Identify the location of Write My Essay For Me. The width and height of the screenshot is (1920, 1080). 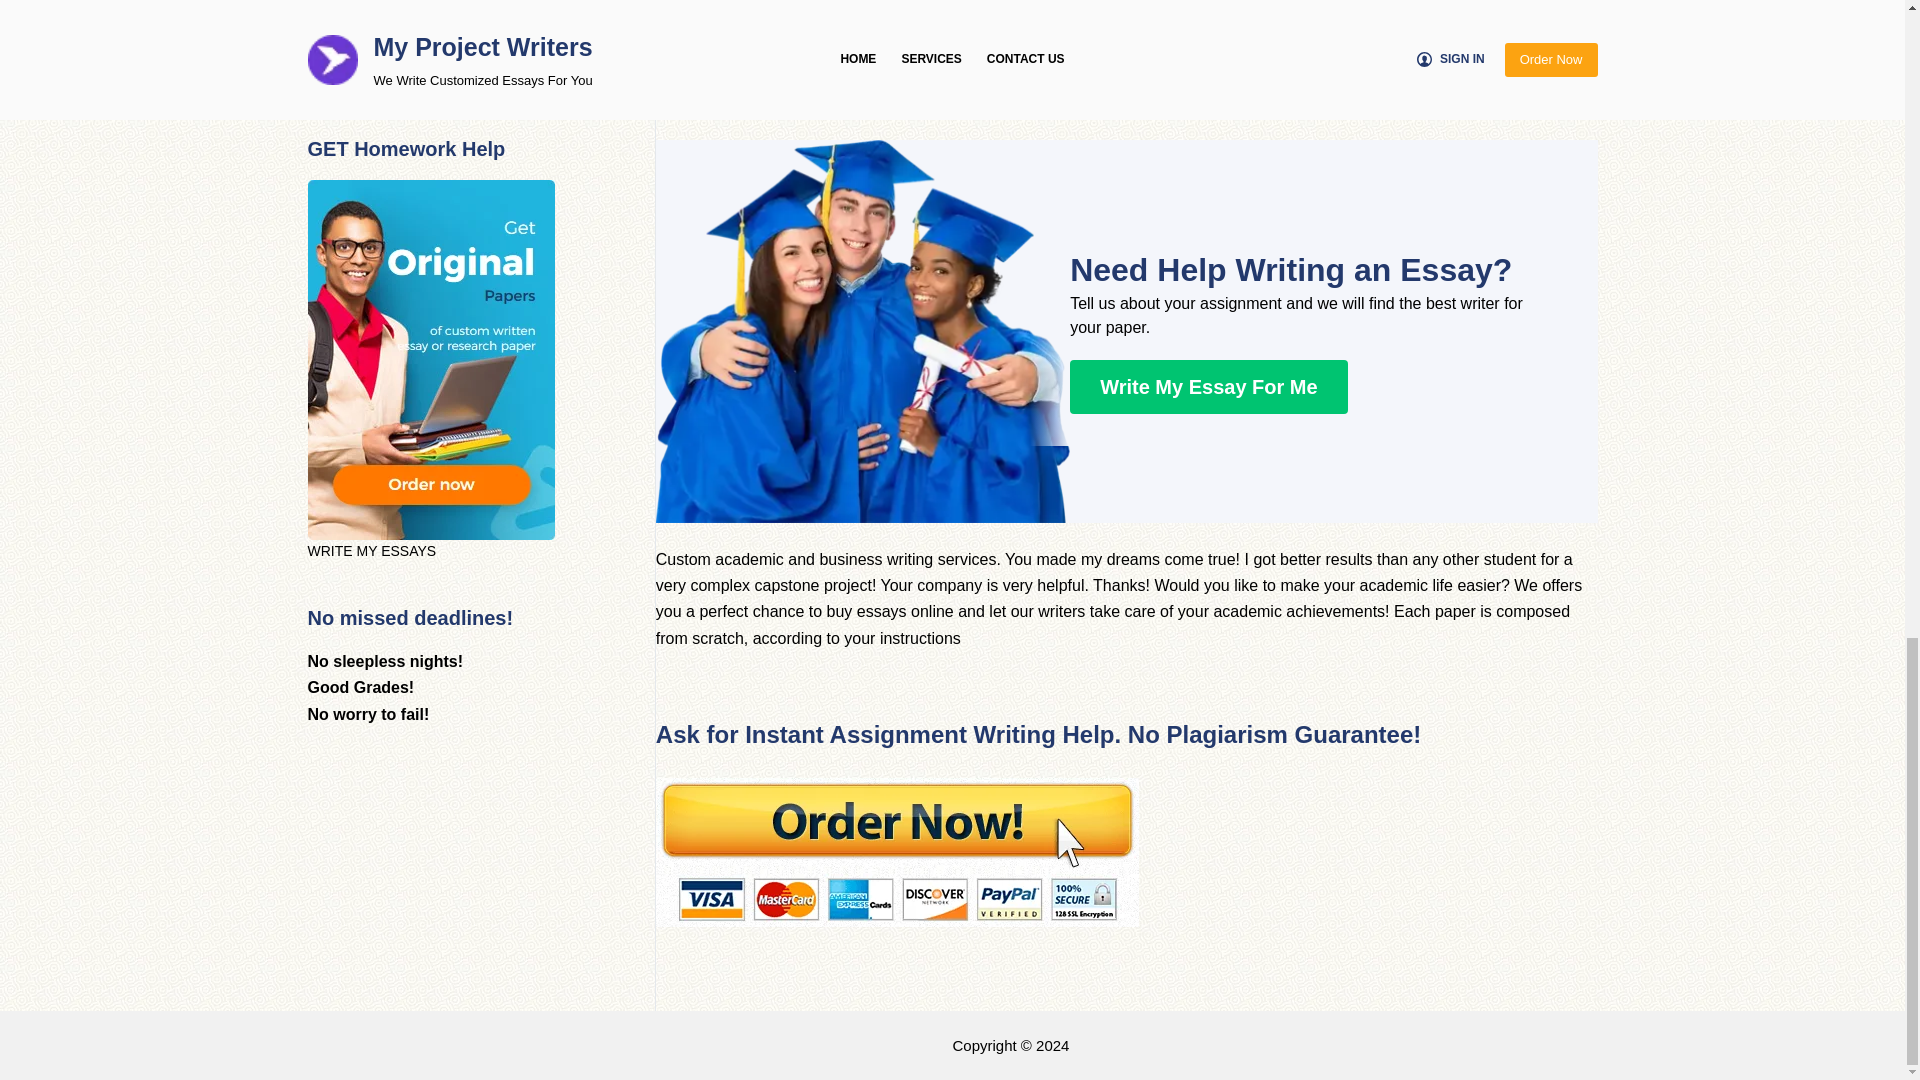
(1208, 386).